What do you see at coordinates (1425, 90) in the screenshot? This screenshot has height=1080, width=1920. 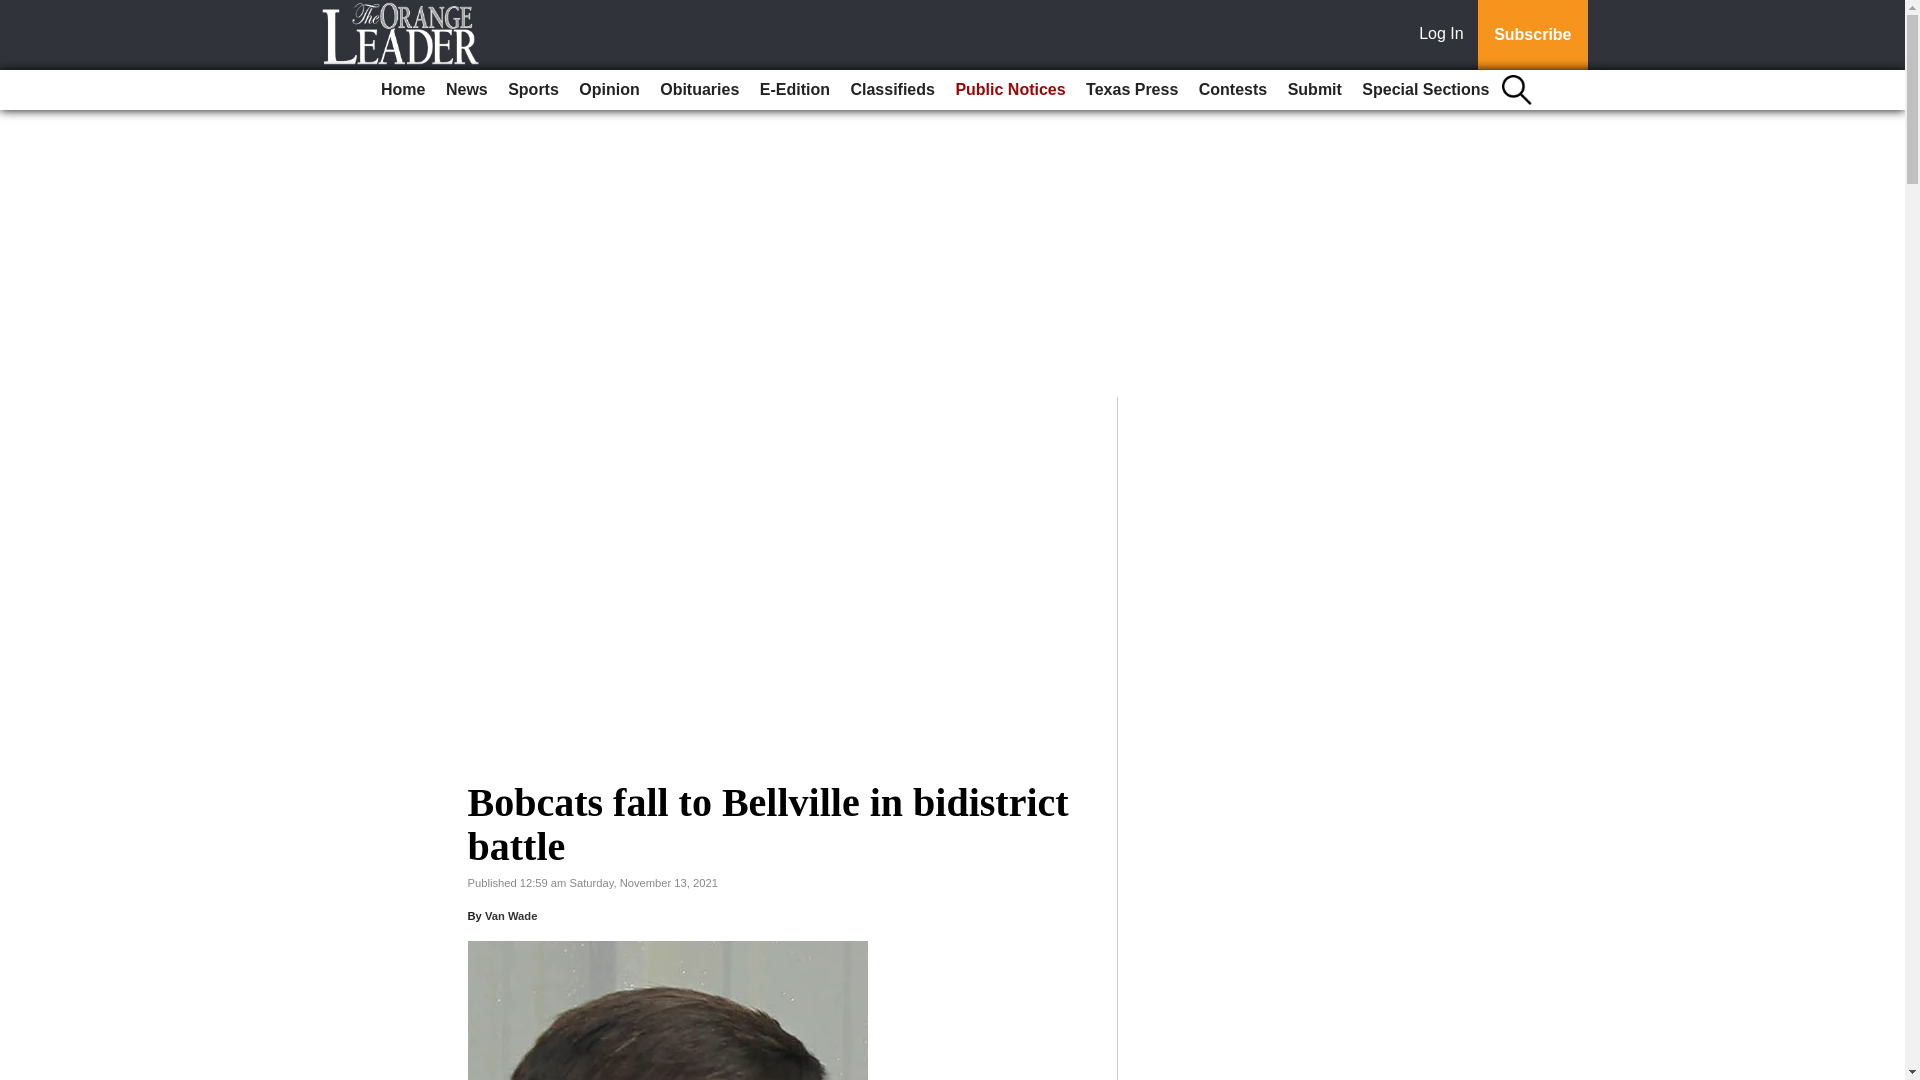 I see `Special Sections` at bounding box center [1425, 90].